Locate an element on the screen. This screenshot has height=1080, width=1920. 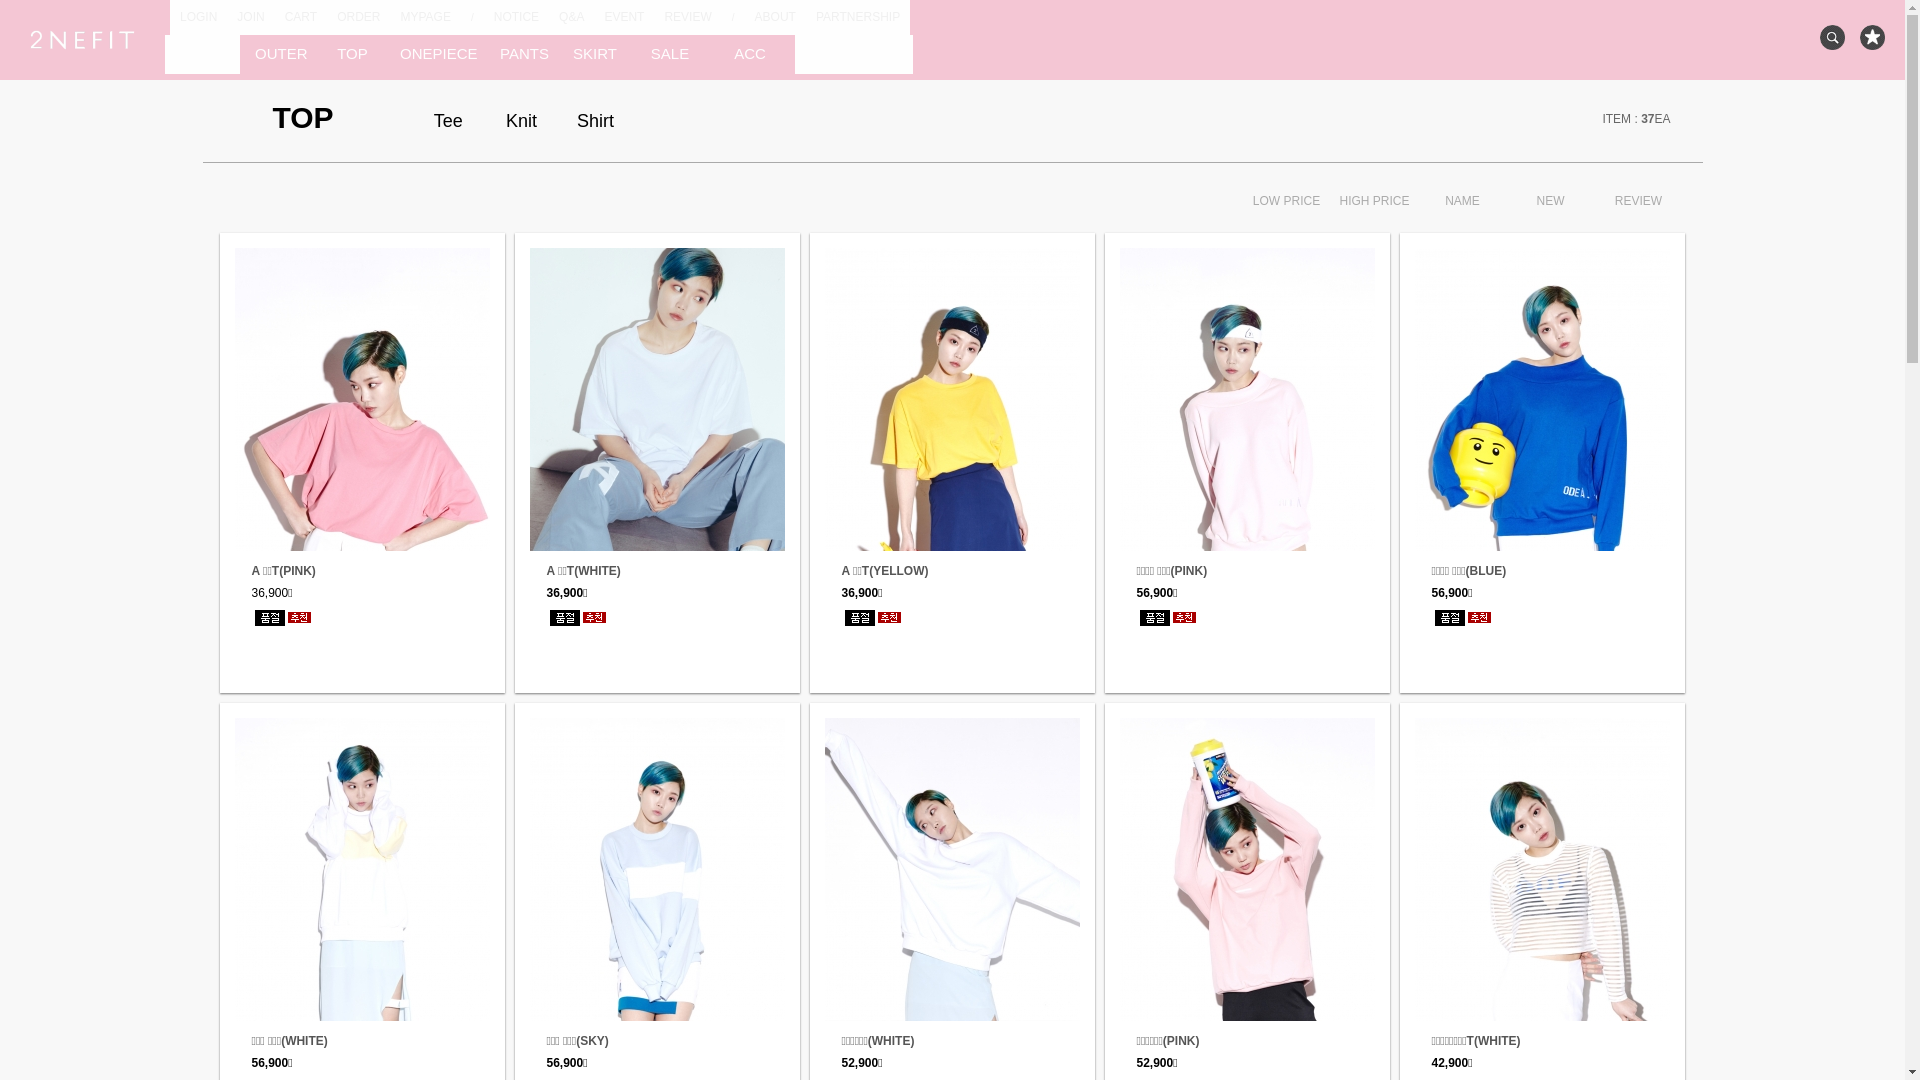
MYPAGE is located at coordinates (425, 18).